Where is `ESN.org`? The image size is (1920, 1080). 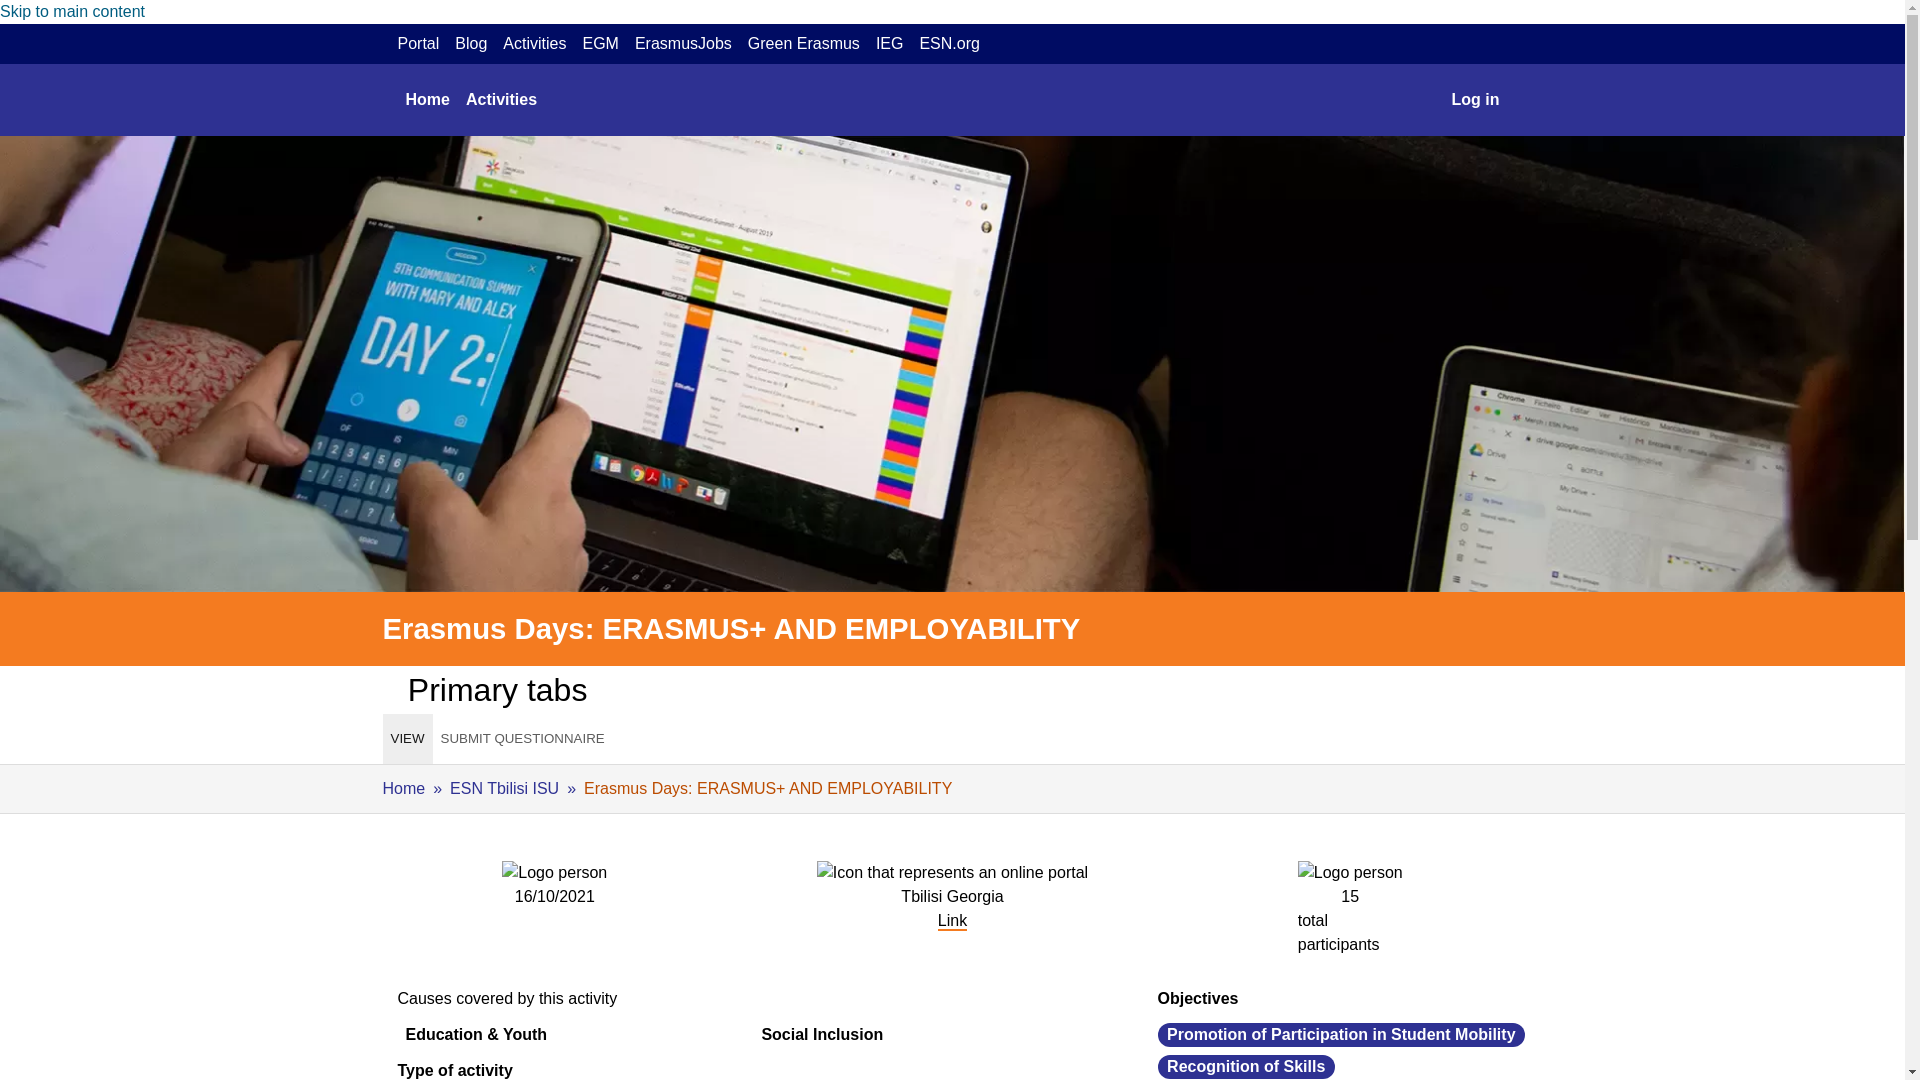 ESN.org is located at coordinates (949, 43).